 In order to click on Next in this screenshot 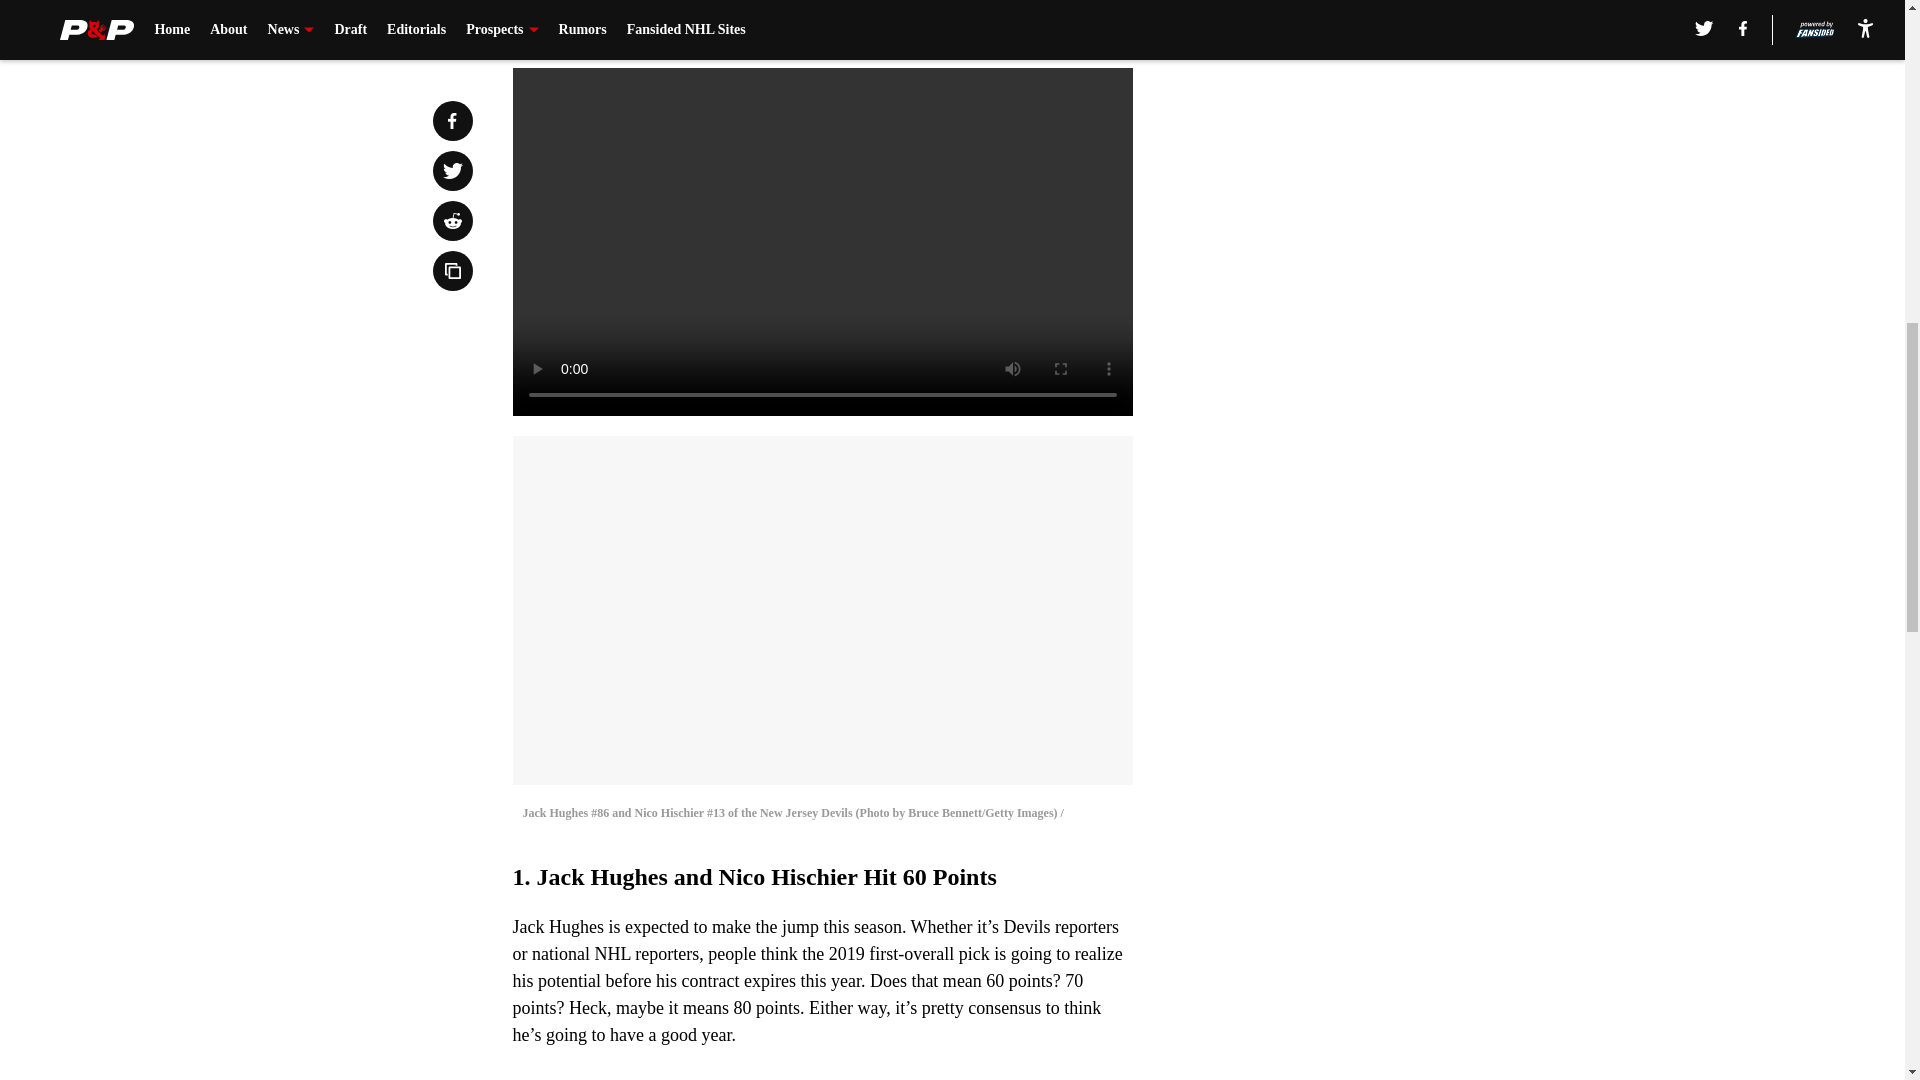, I will do `click(1072, 27)`.